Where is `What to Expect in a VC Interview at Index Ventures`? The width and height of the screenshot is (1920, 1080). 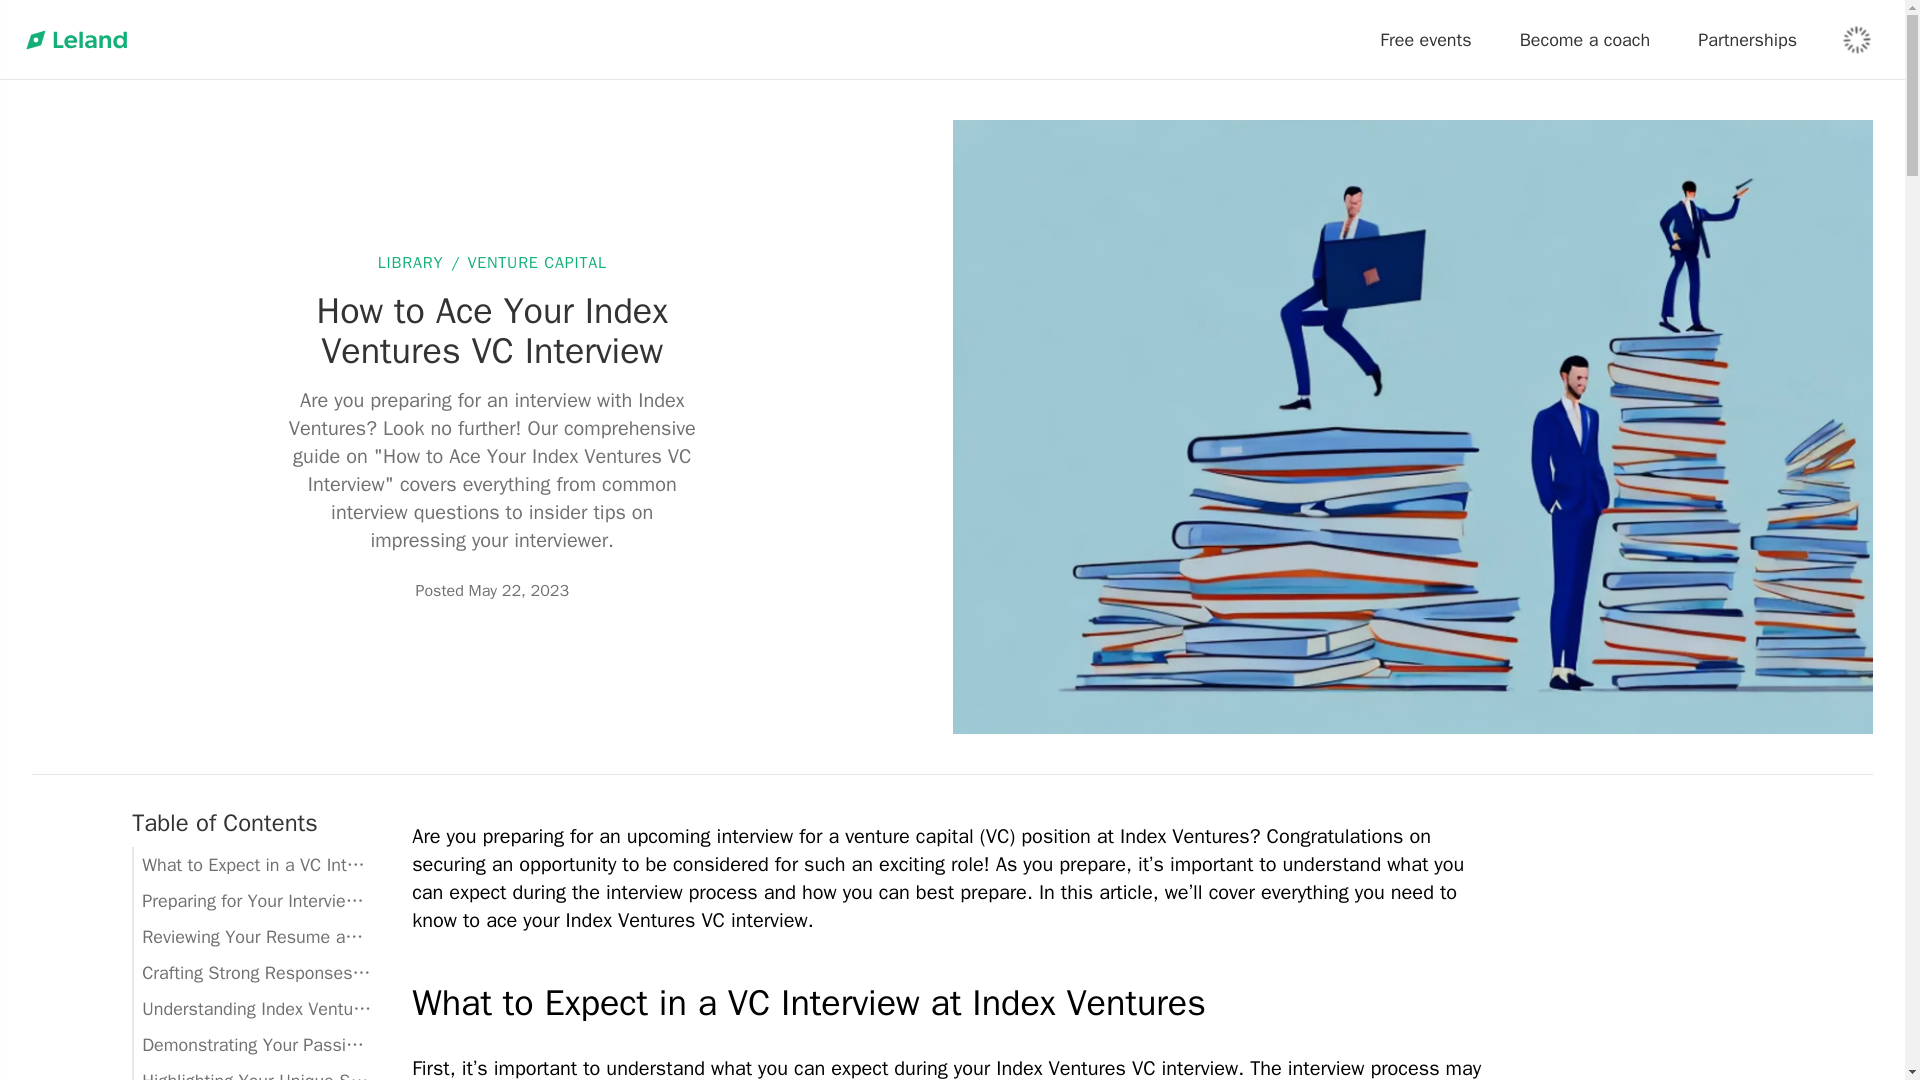 What to Expect in a VC Interview at Index Ventures is located at coordinates (952, 1002).